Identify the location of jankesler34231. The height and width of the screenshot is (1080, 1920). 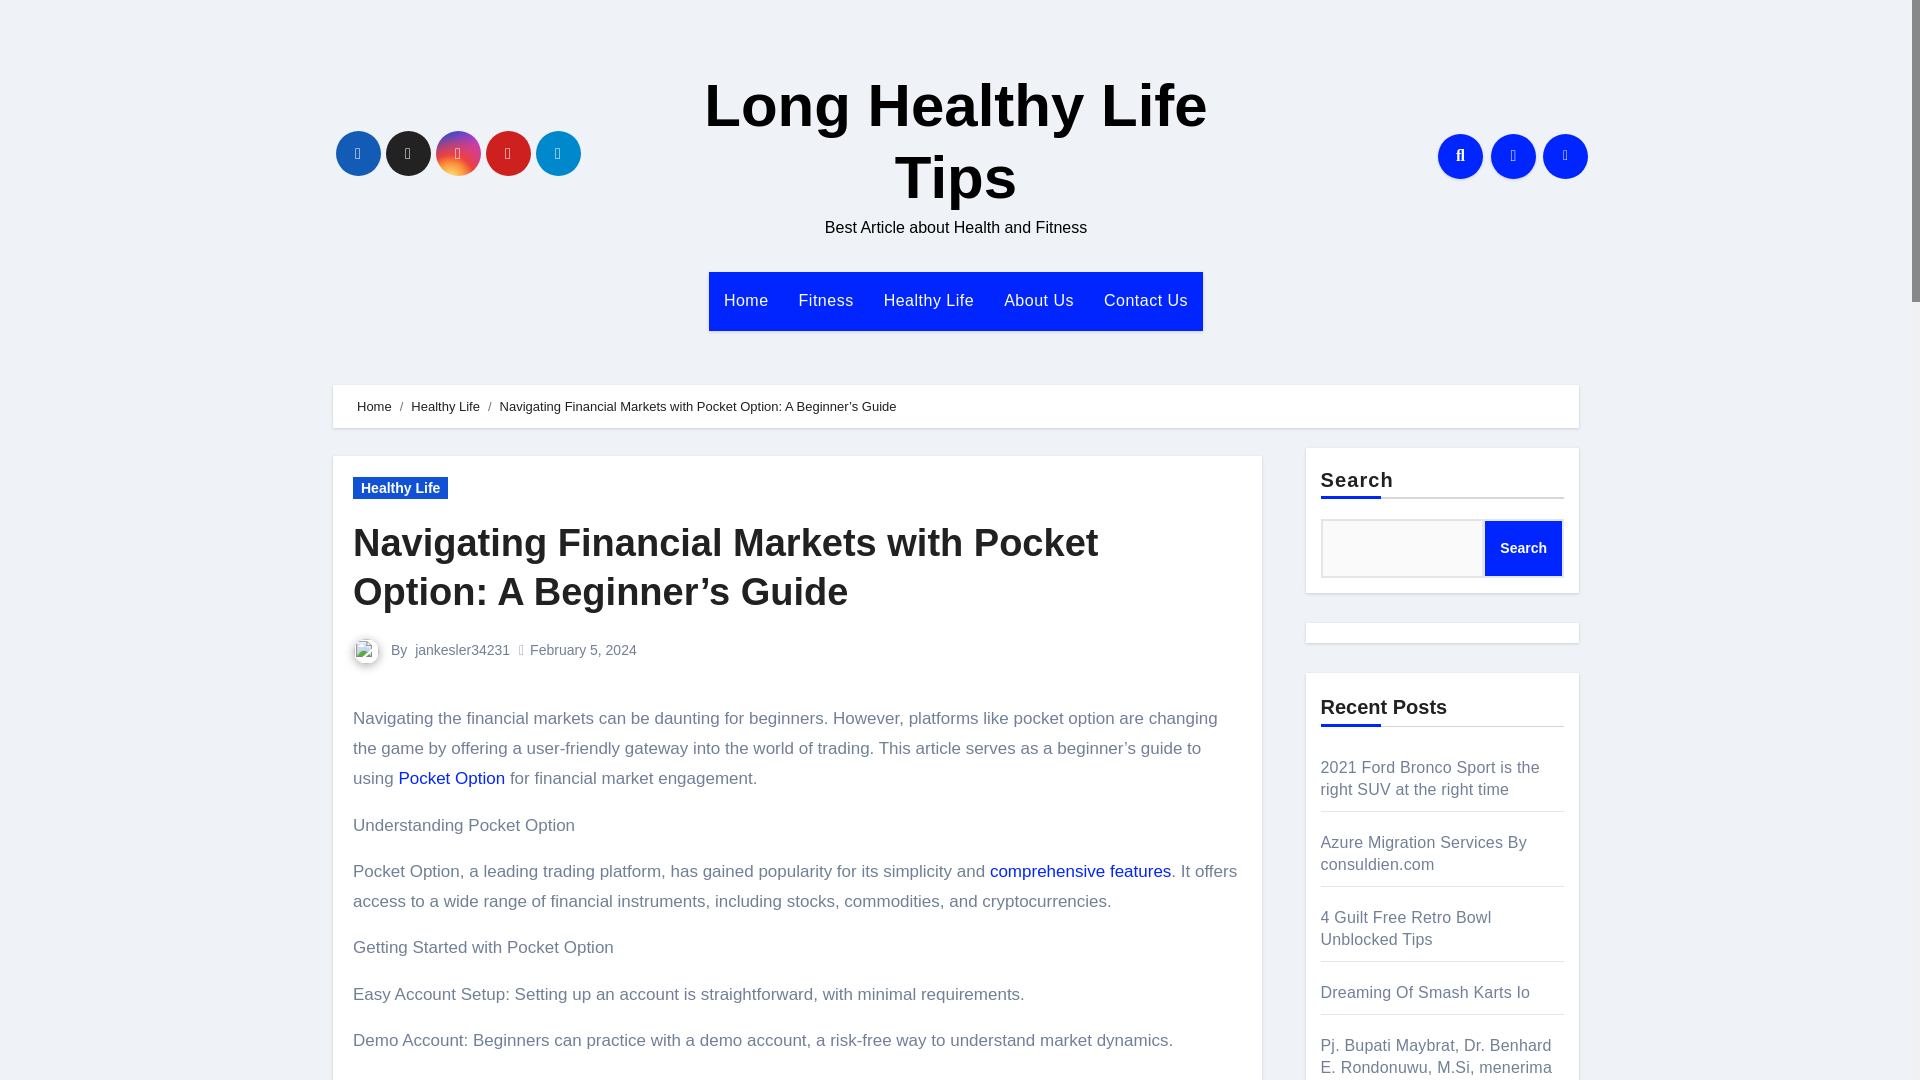
(462, 649).